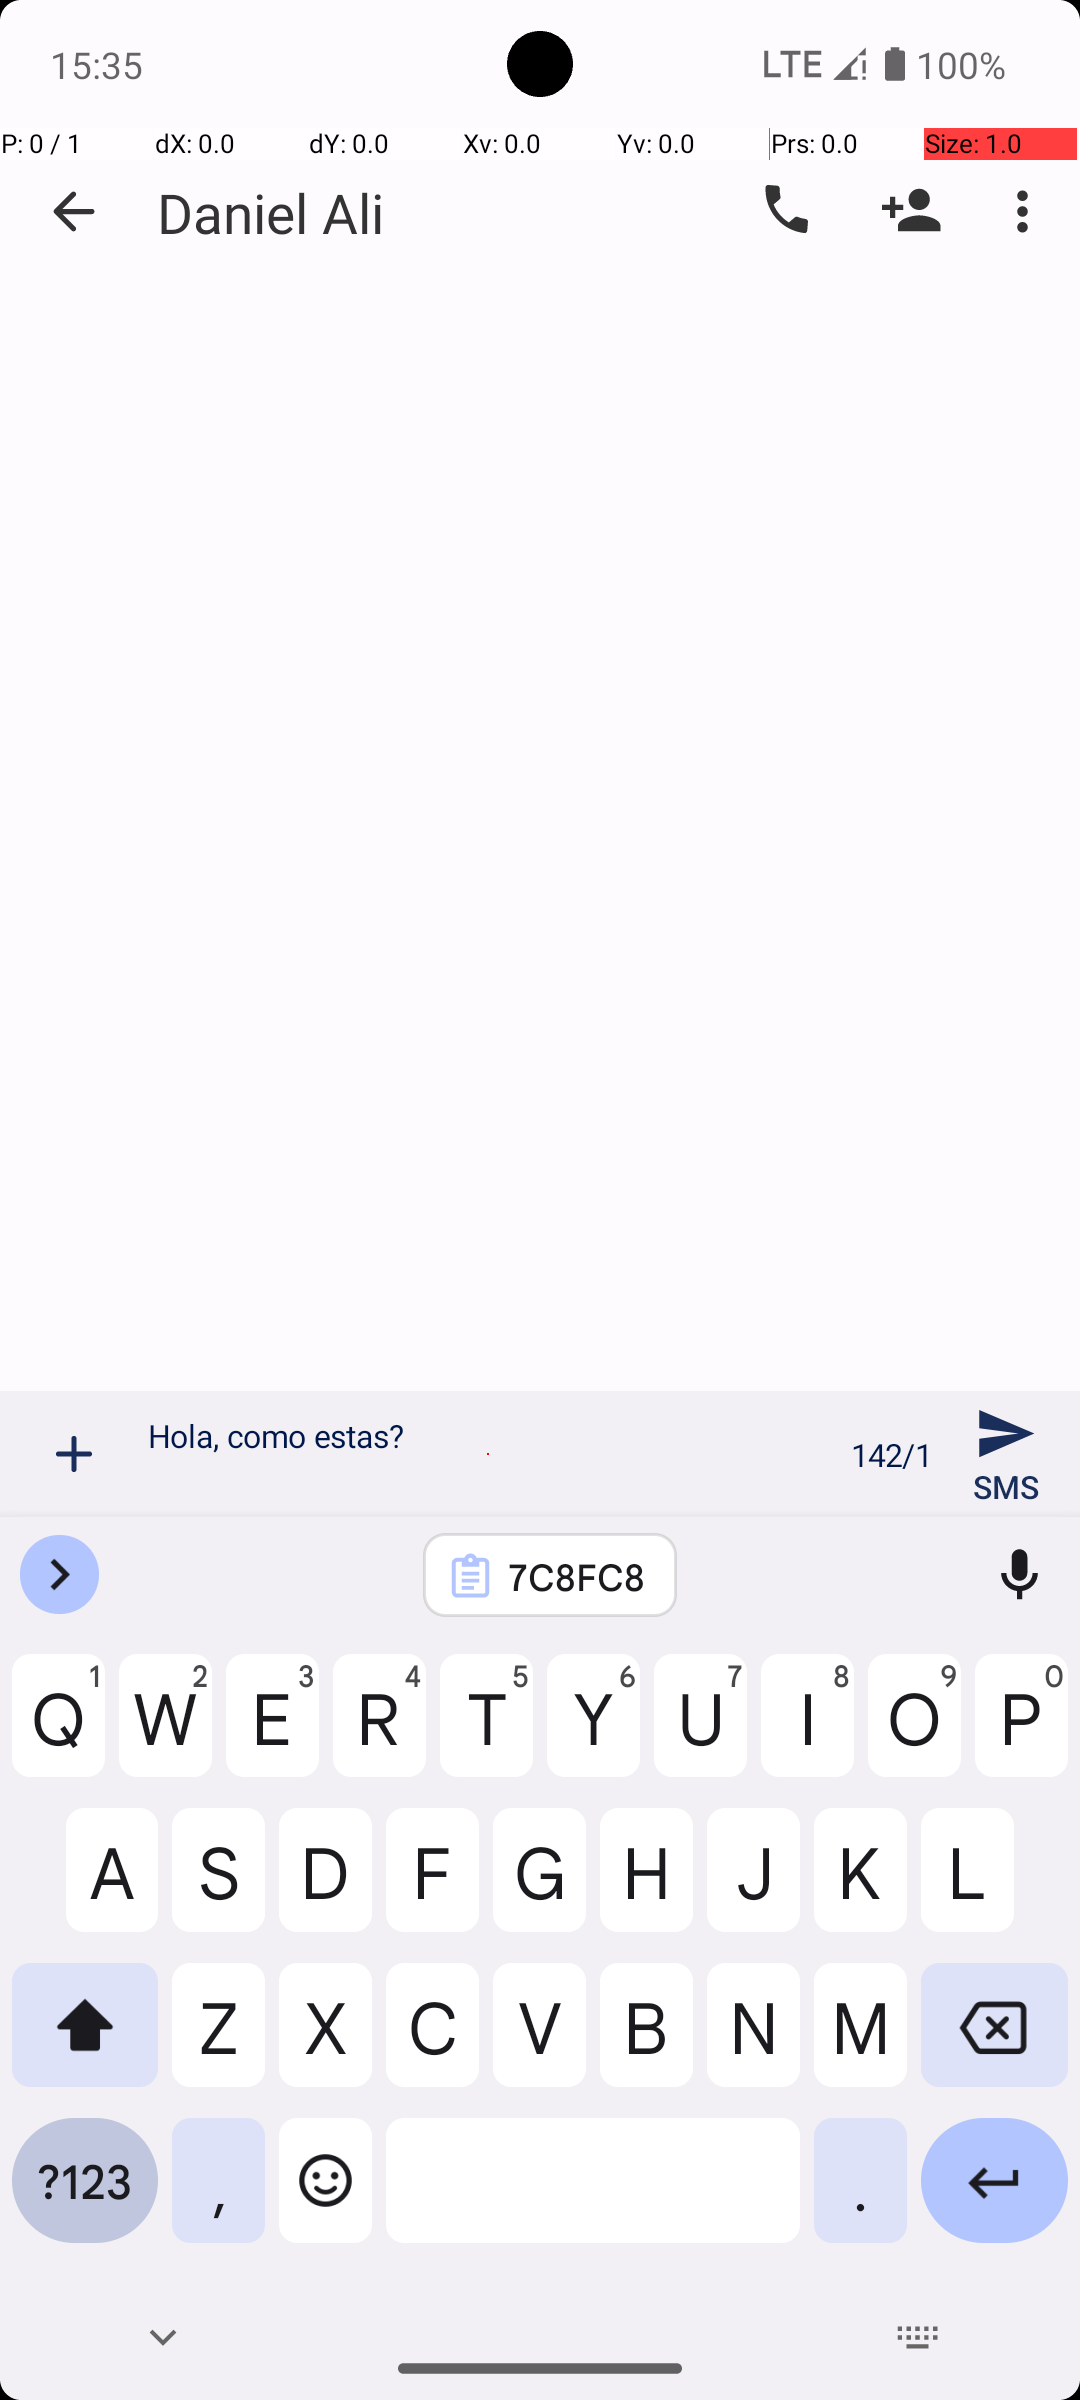 The image size is (1080, 2400). What do you see at coordinates (74, 212) in the screenshot?
I see `Atrás` at bounding box center [74, 212].